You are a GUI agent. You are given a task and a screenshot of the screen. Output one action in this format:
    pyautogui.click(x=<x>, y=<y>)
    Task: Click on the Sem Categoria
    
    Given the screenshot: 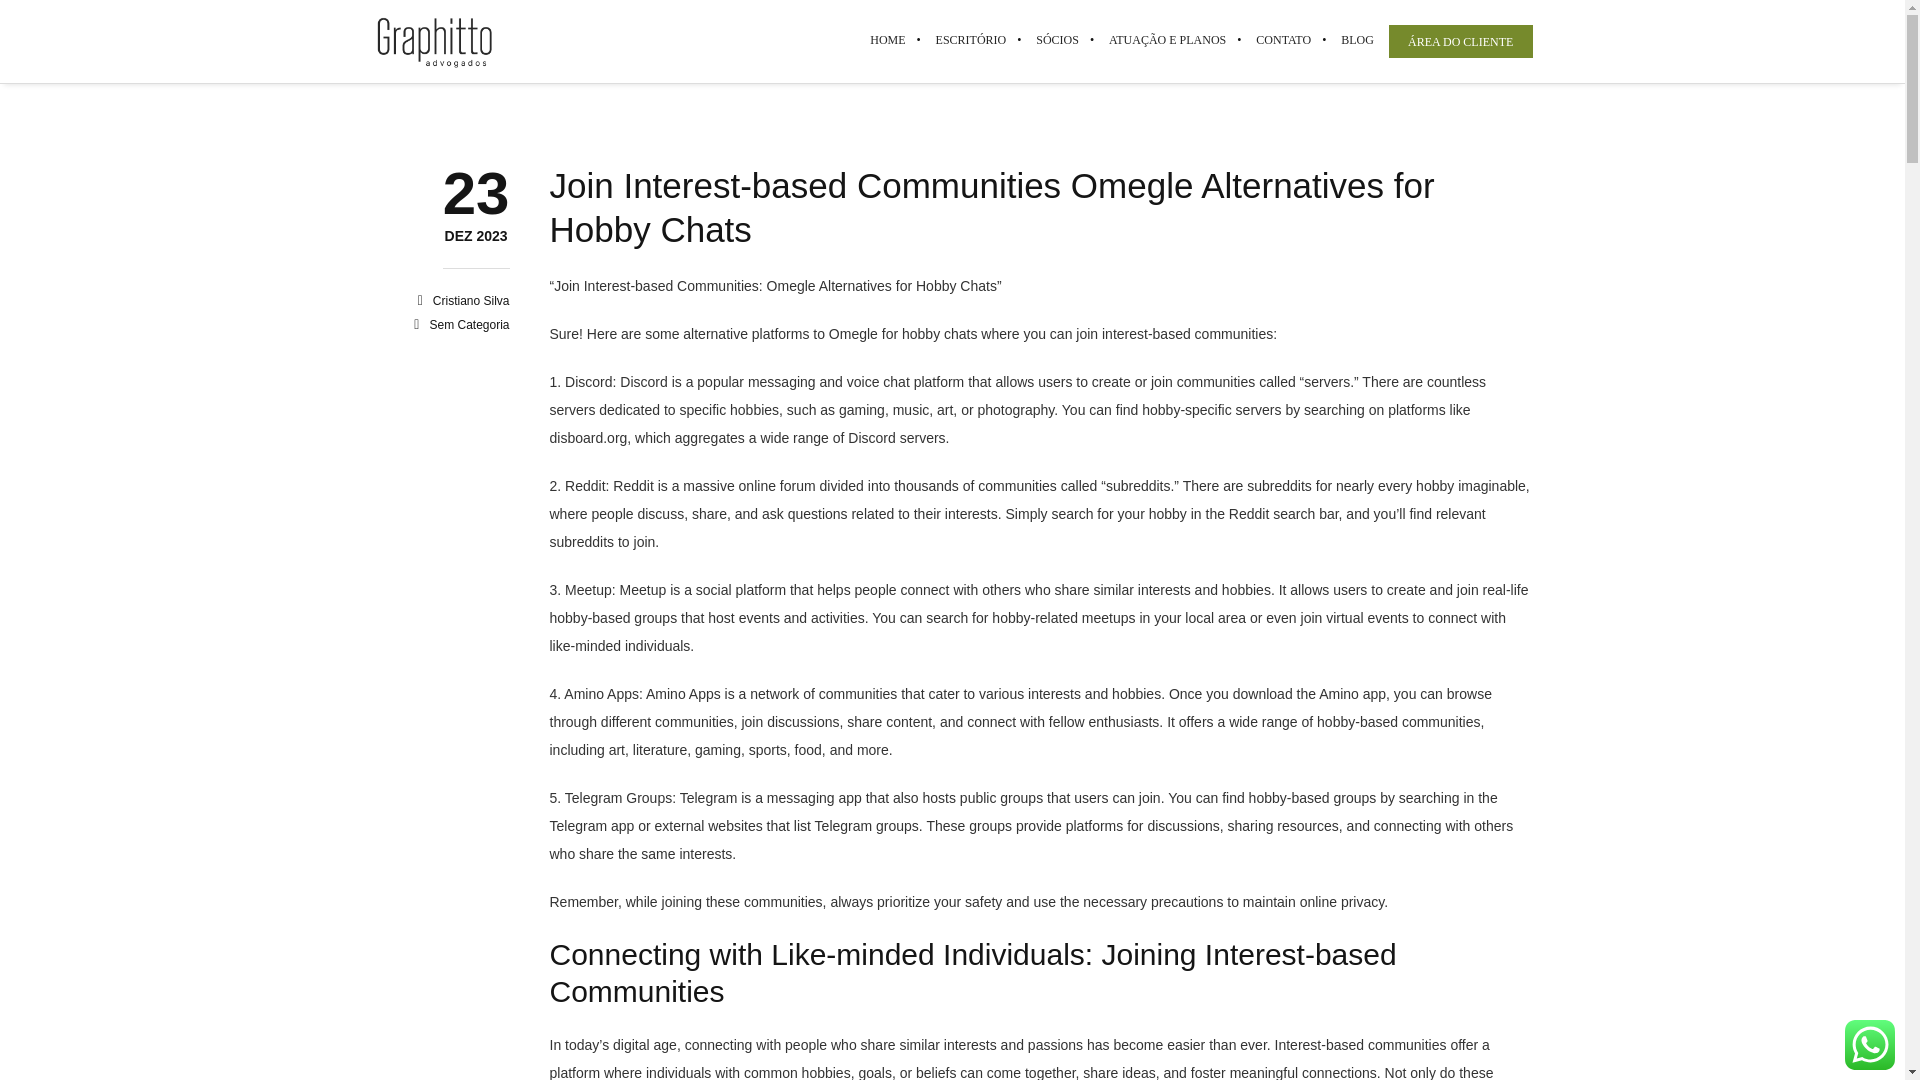 What is the action you would take?
    pyautogui.click(x=468, y=324)
    